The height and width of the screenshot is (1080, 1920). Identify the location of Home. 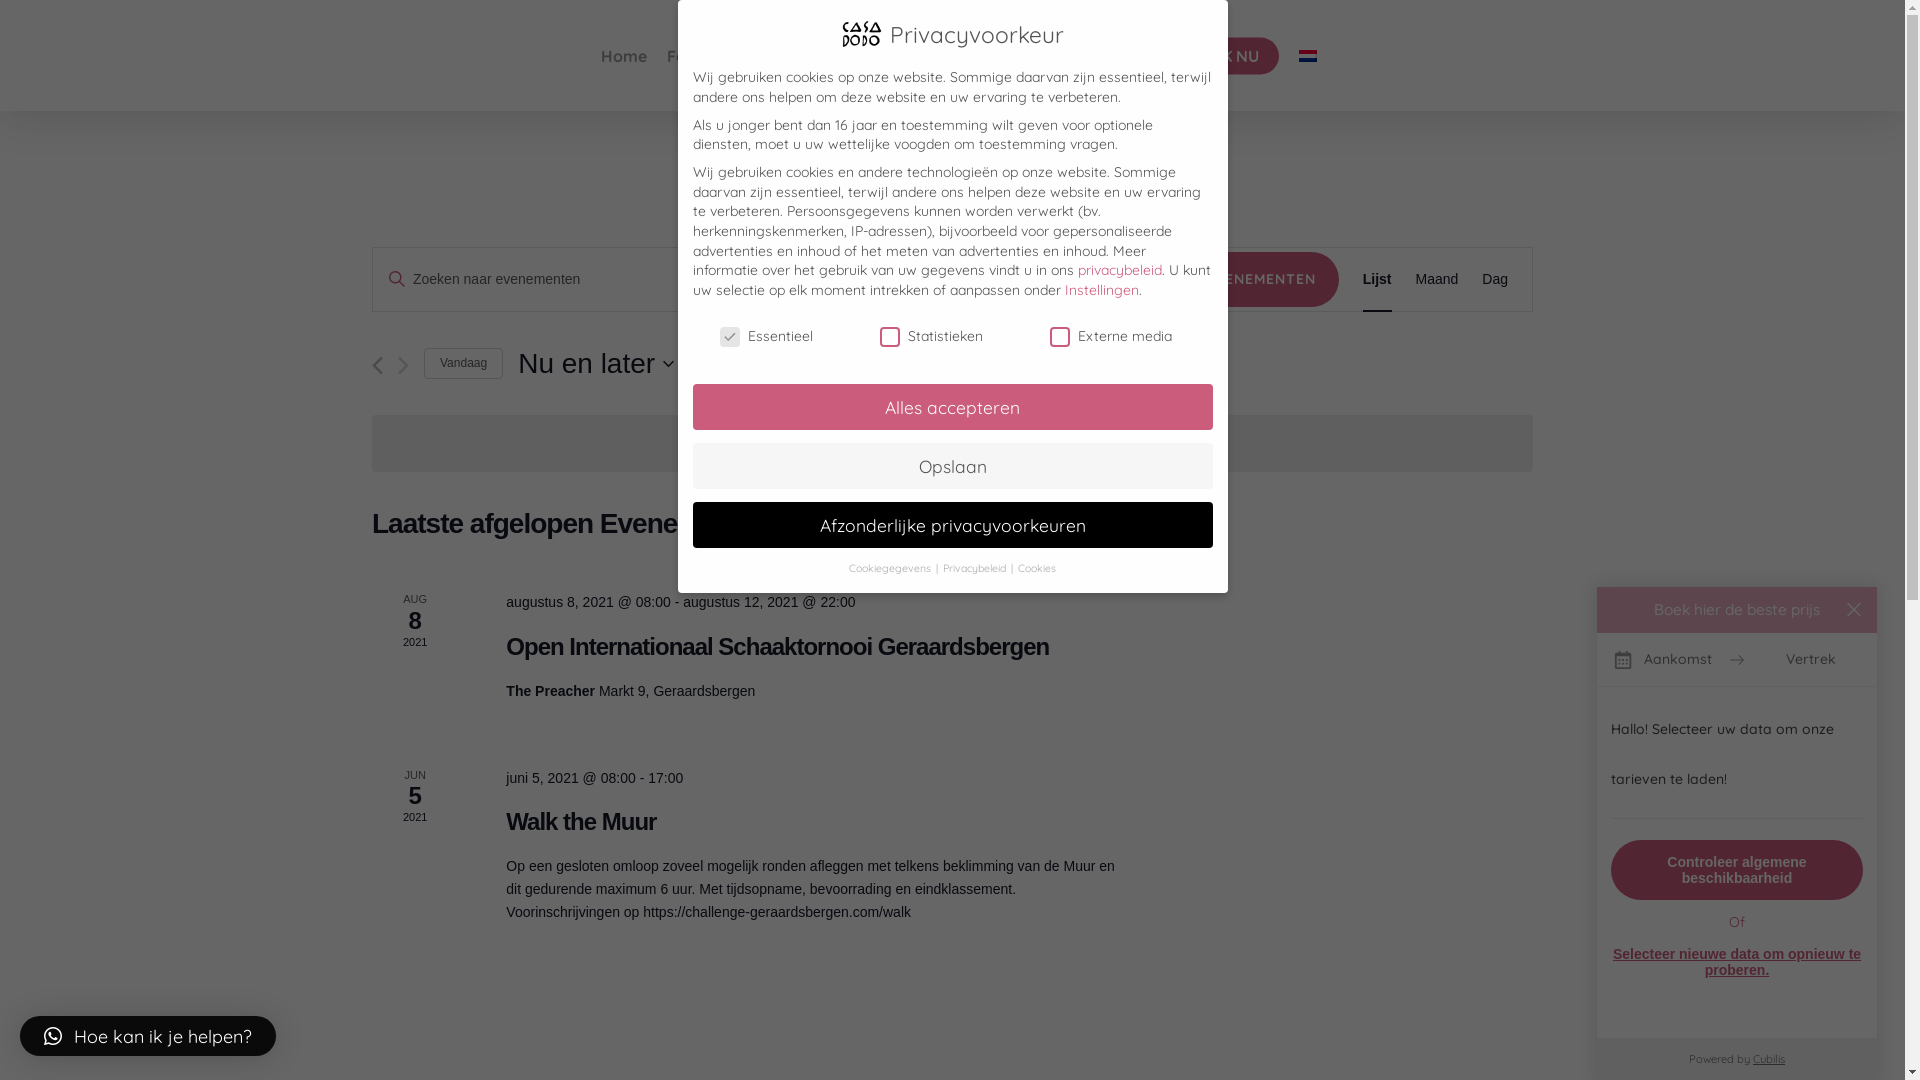
(623, 56).